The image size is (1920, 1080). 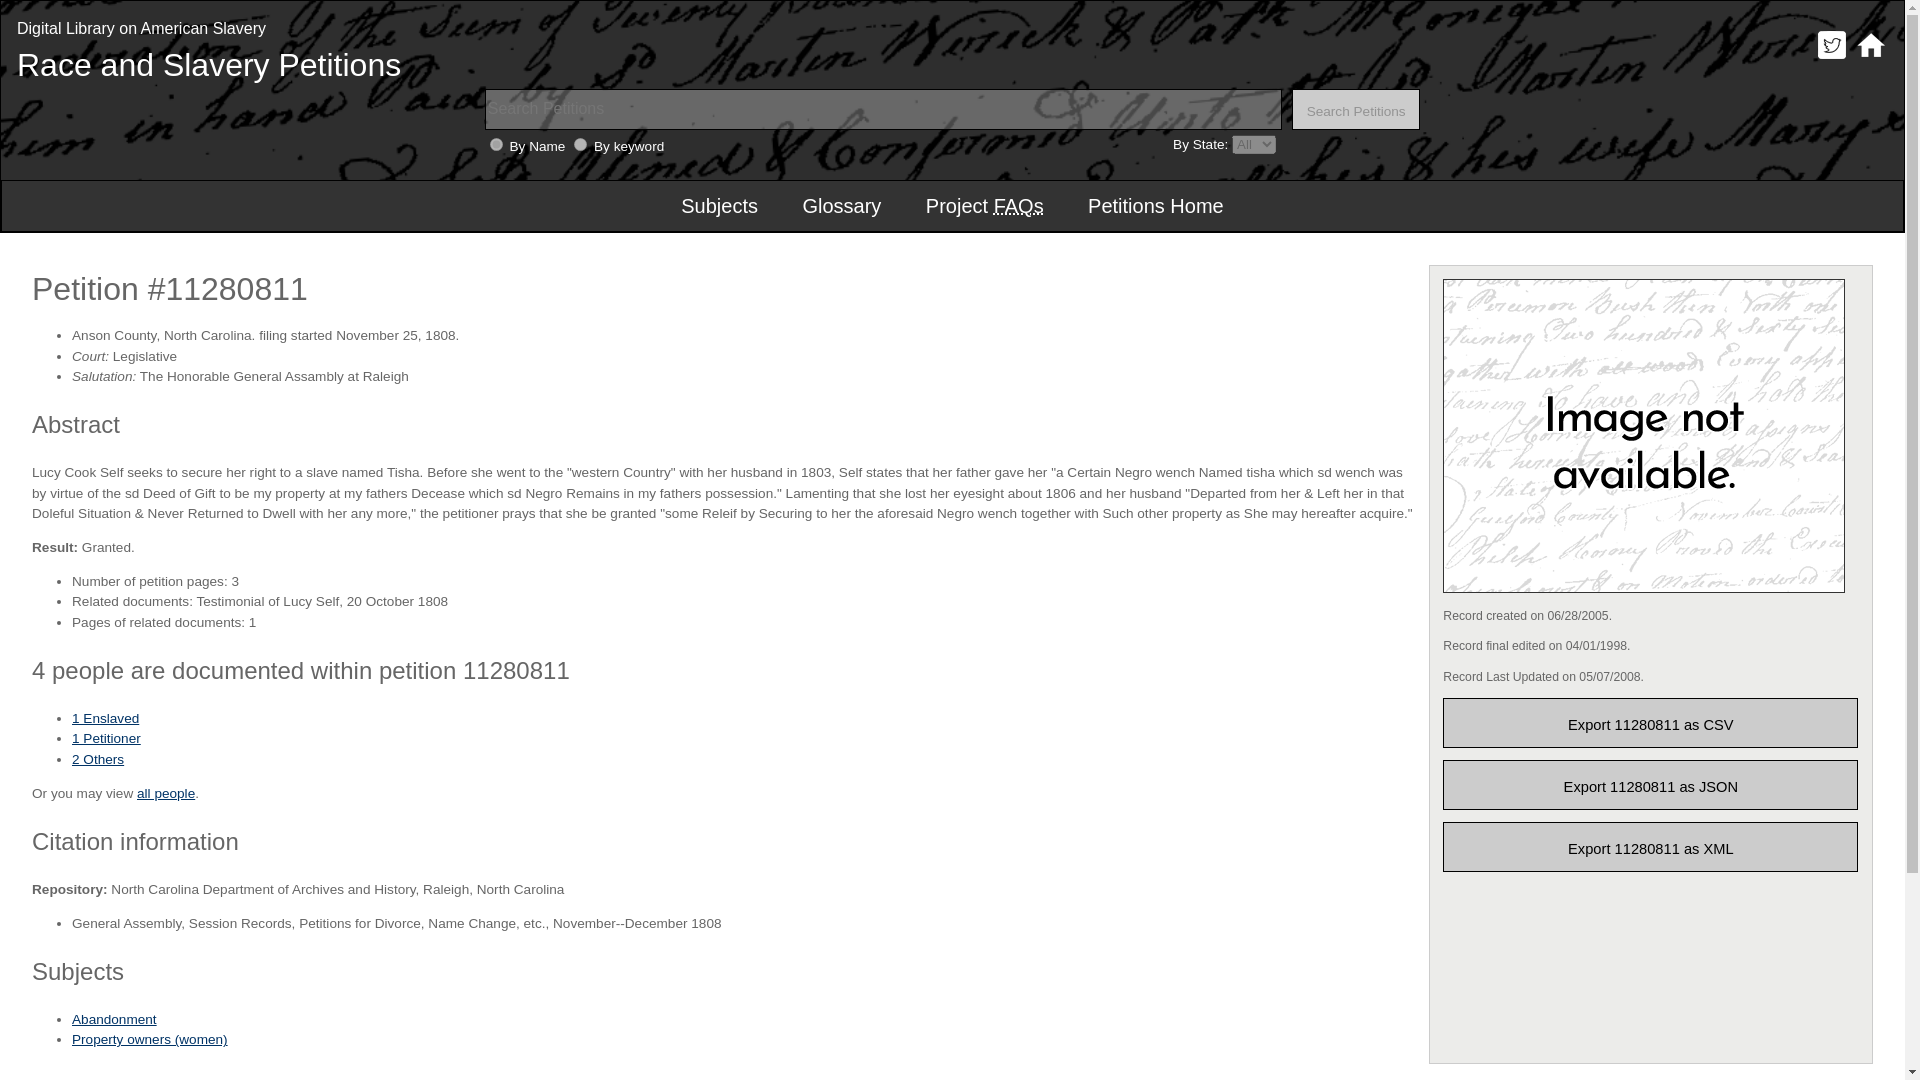 I want to click on Glossary, so click(x=840, y=206).